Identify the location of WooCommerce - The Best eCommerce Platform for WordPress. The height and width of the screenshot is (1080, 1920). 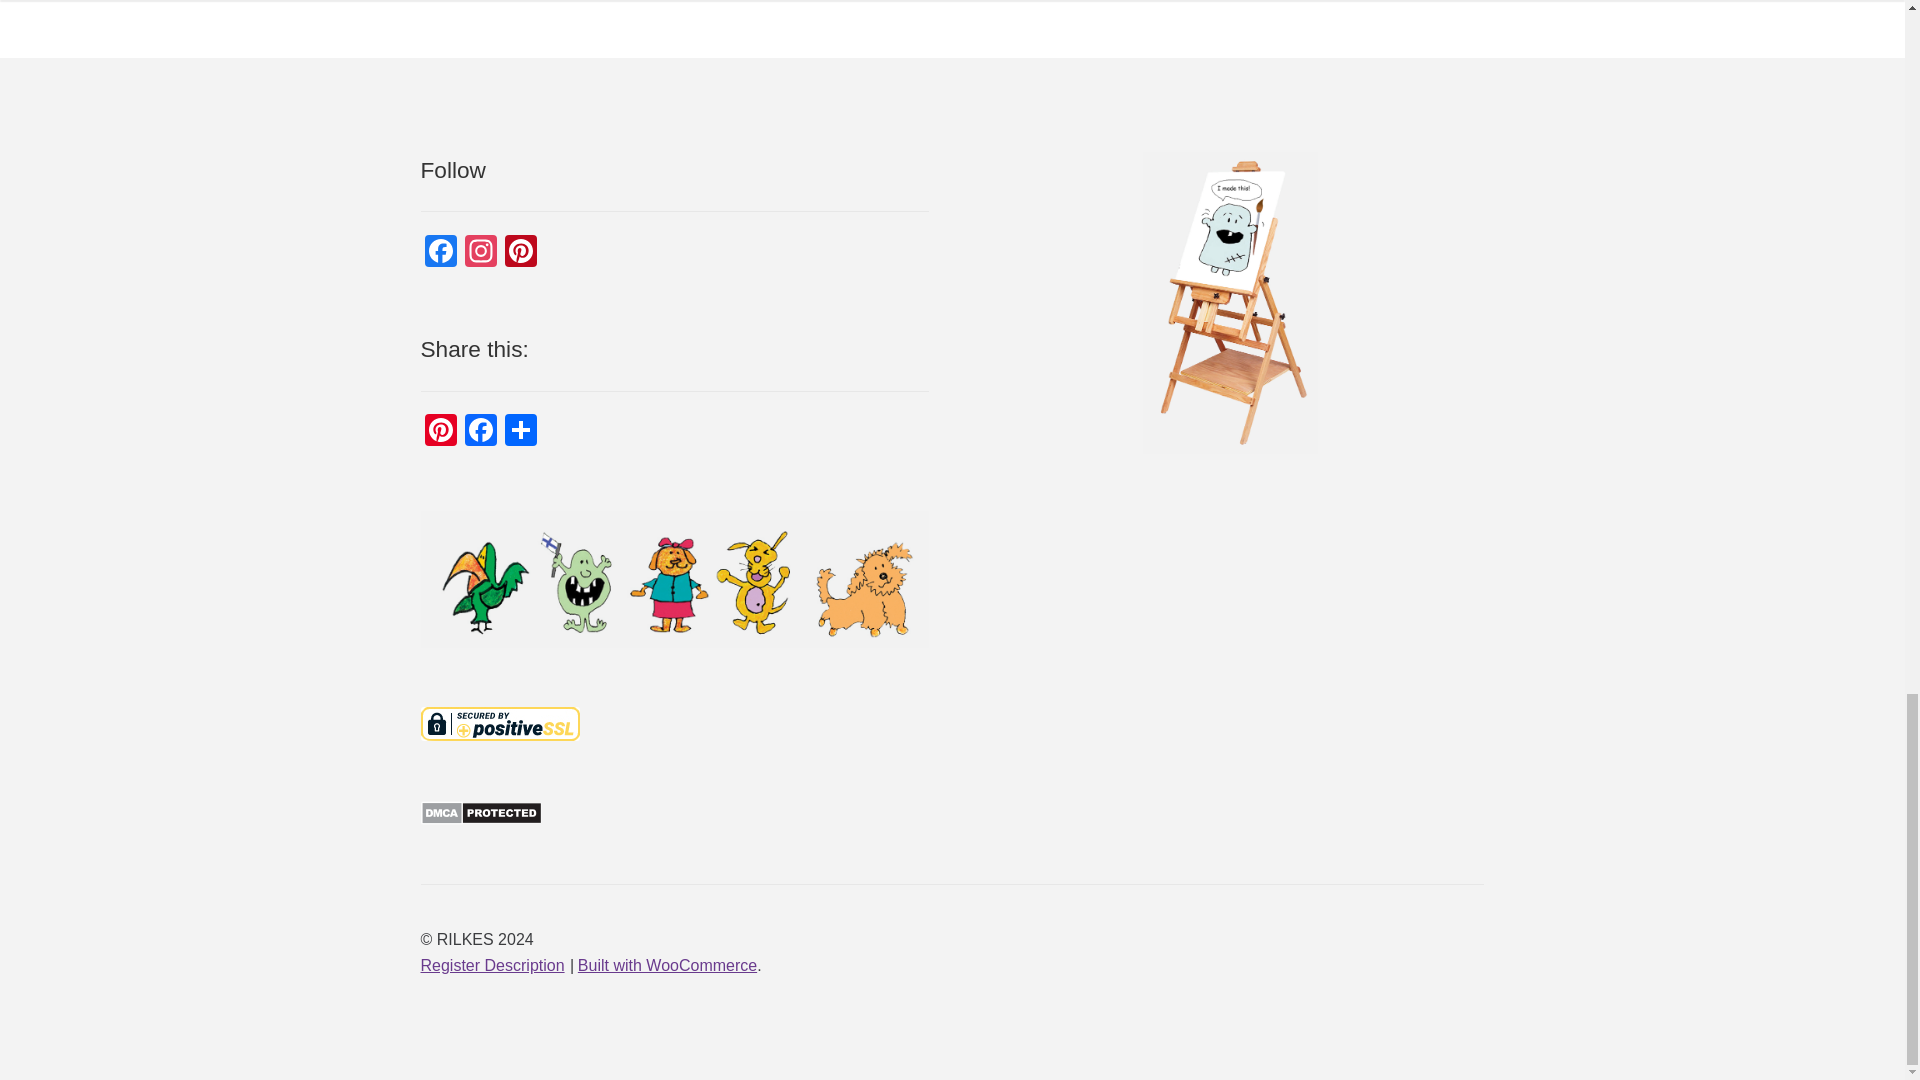
(666, 965).